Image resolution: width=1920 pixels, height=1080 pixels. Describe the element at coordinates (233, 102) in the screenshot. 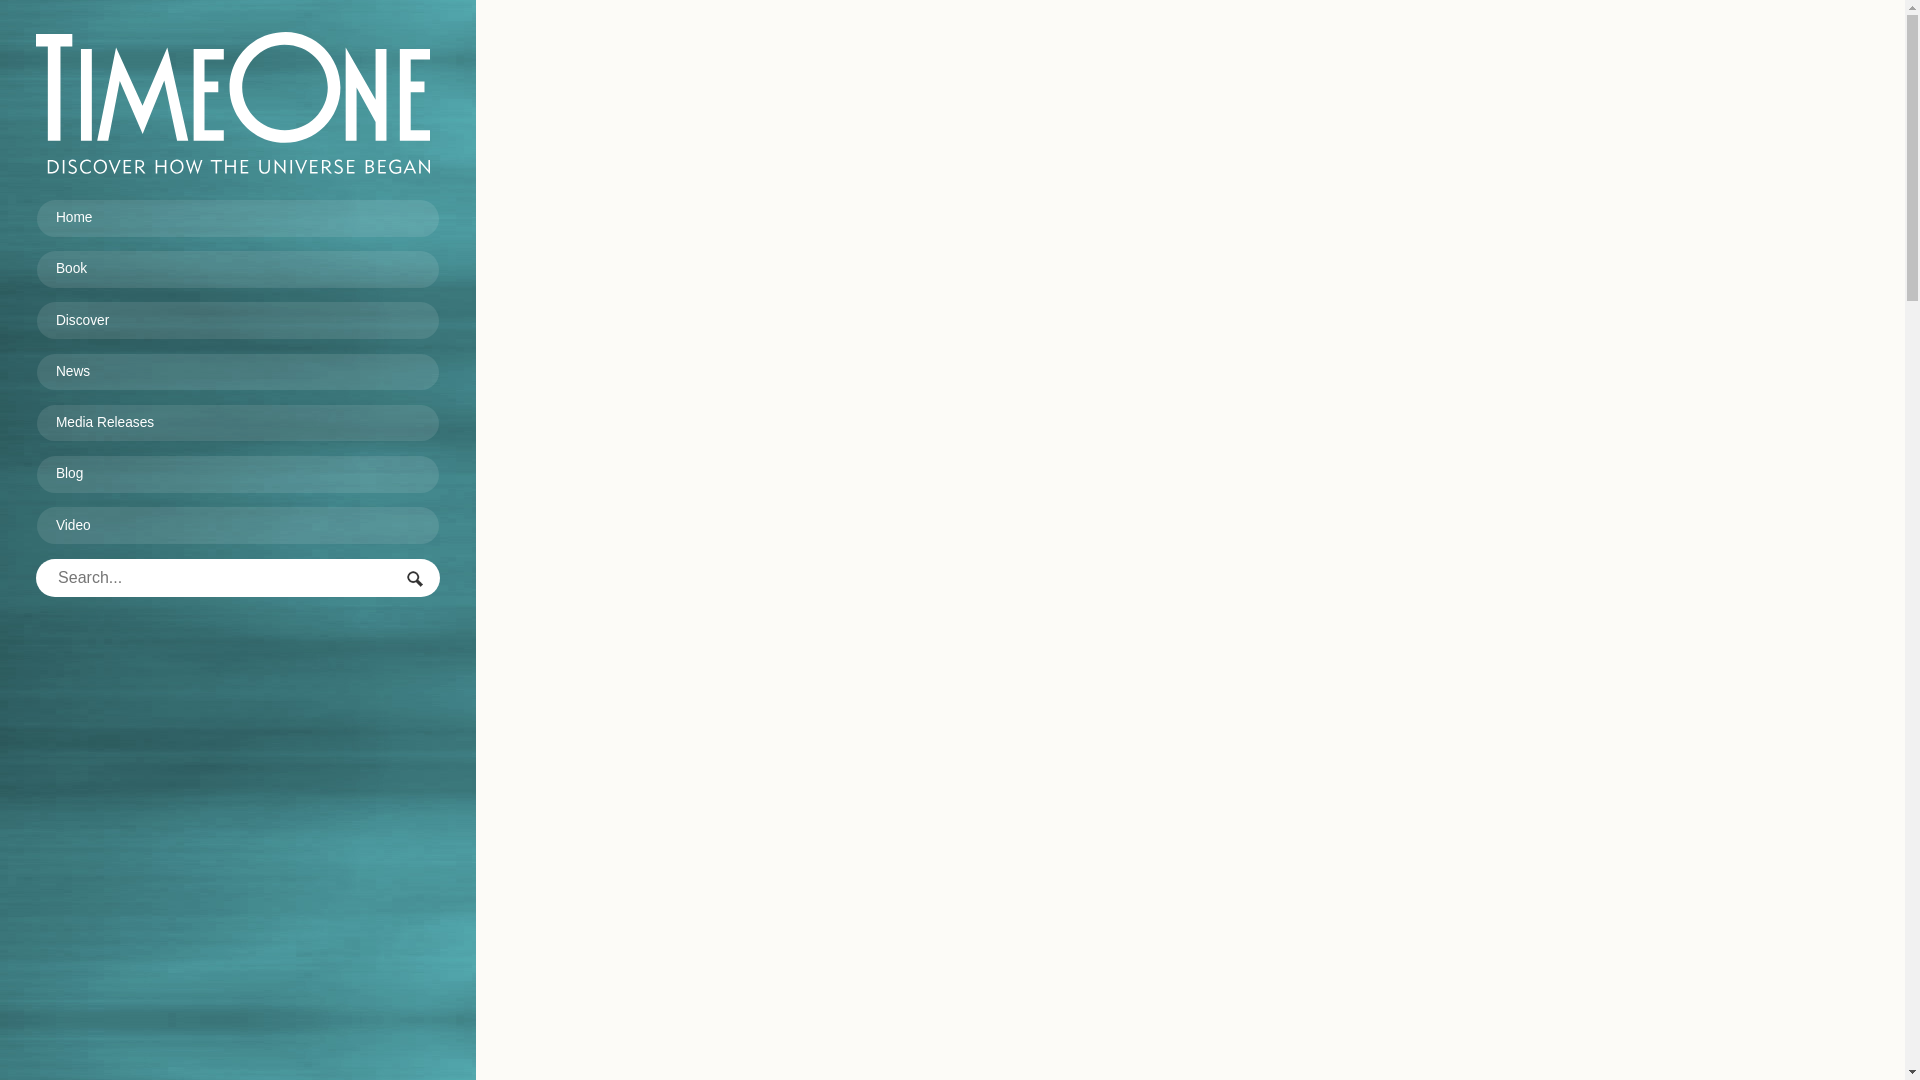

I see `The Origin of The Universe` at that location.